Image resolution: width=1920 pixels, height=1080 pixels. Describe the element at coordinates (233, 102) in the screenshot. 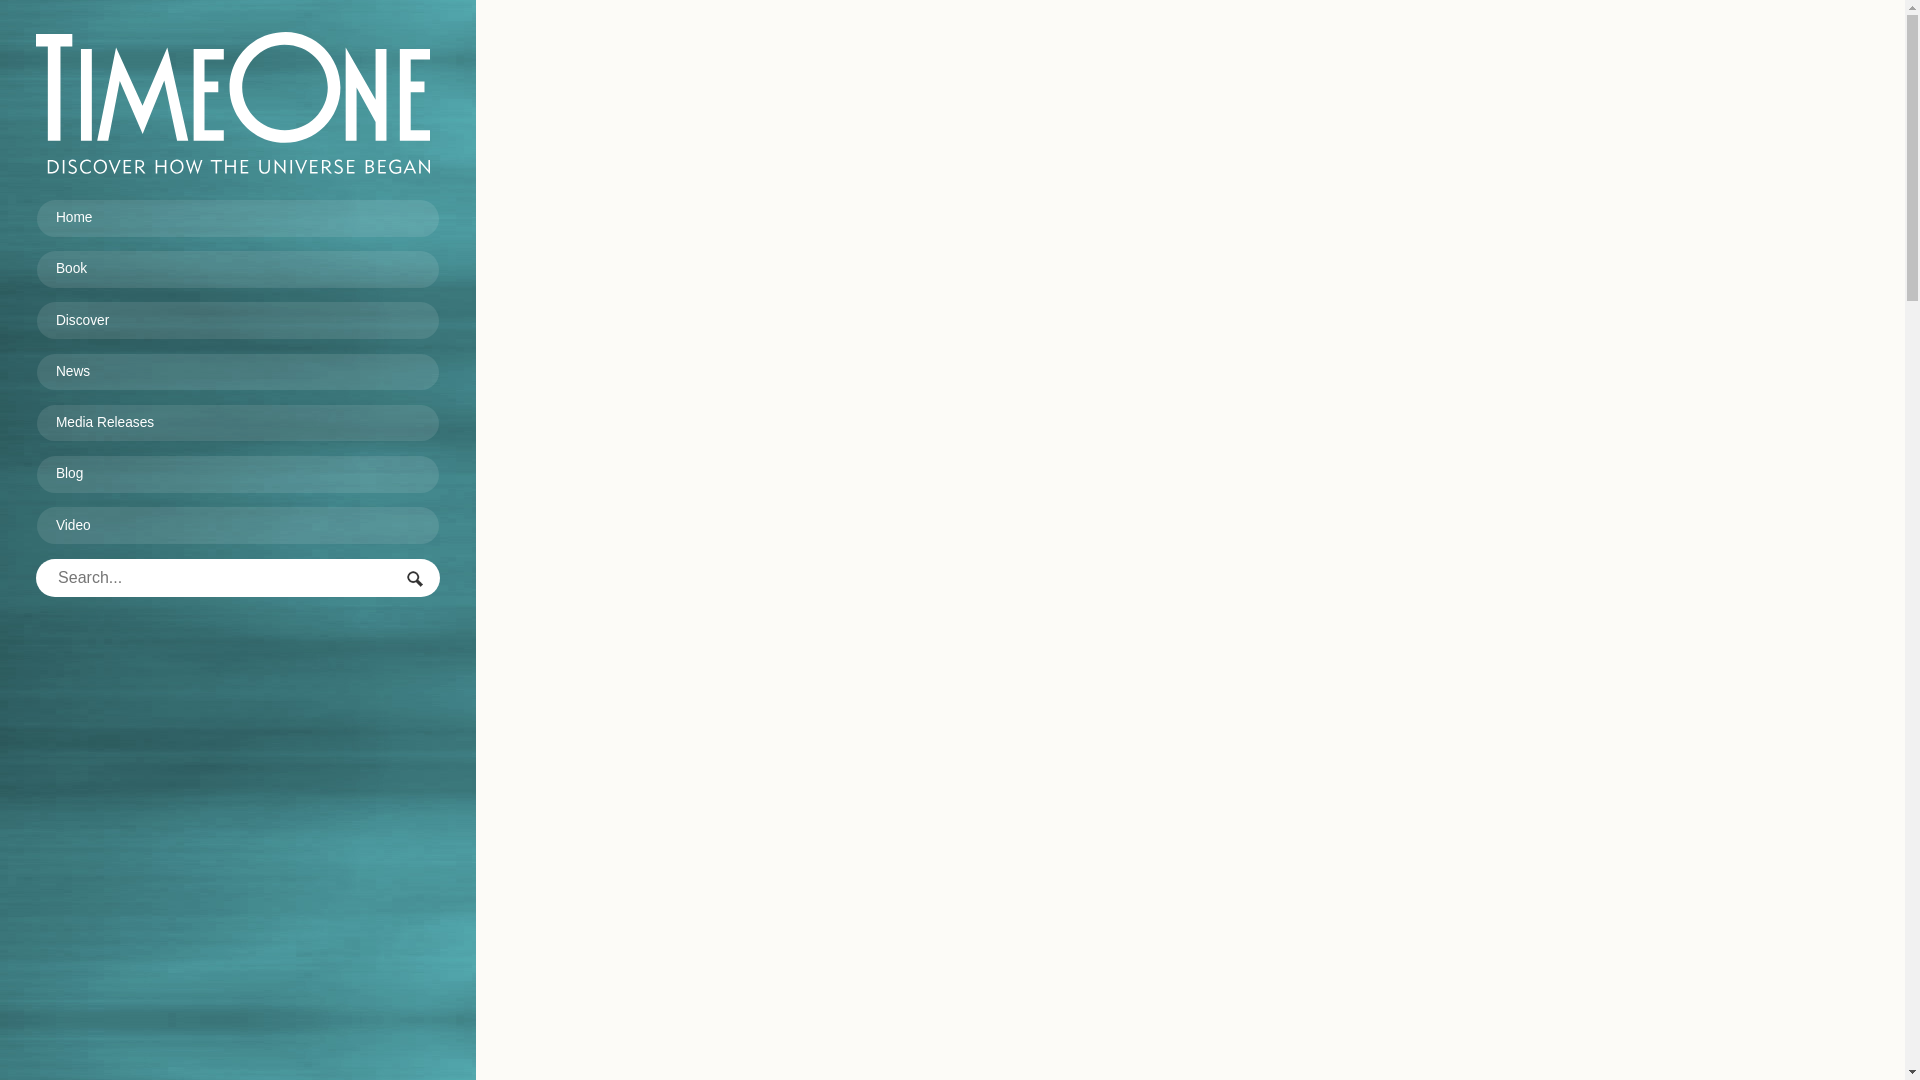

I see `The Origin of The Universe` at that location.